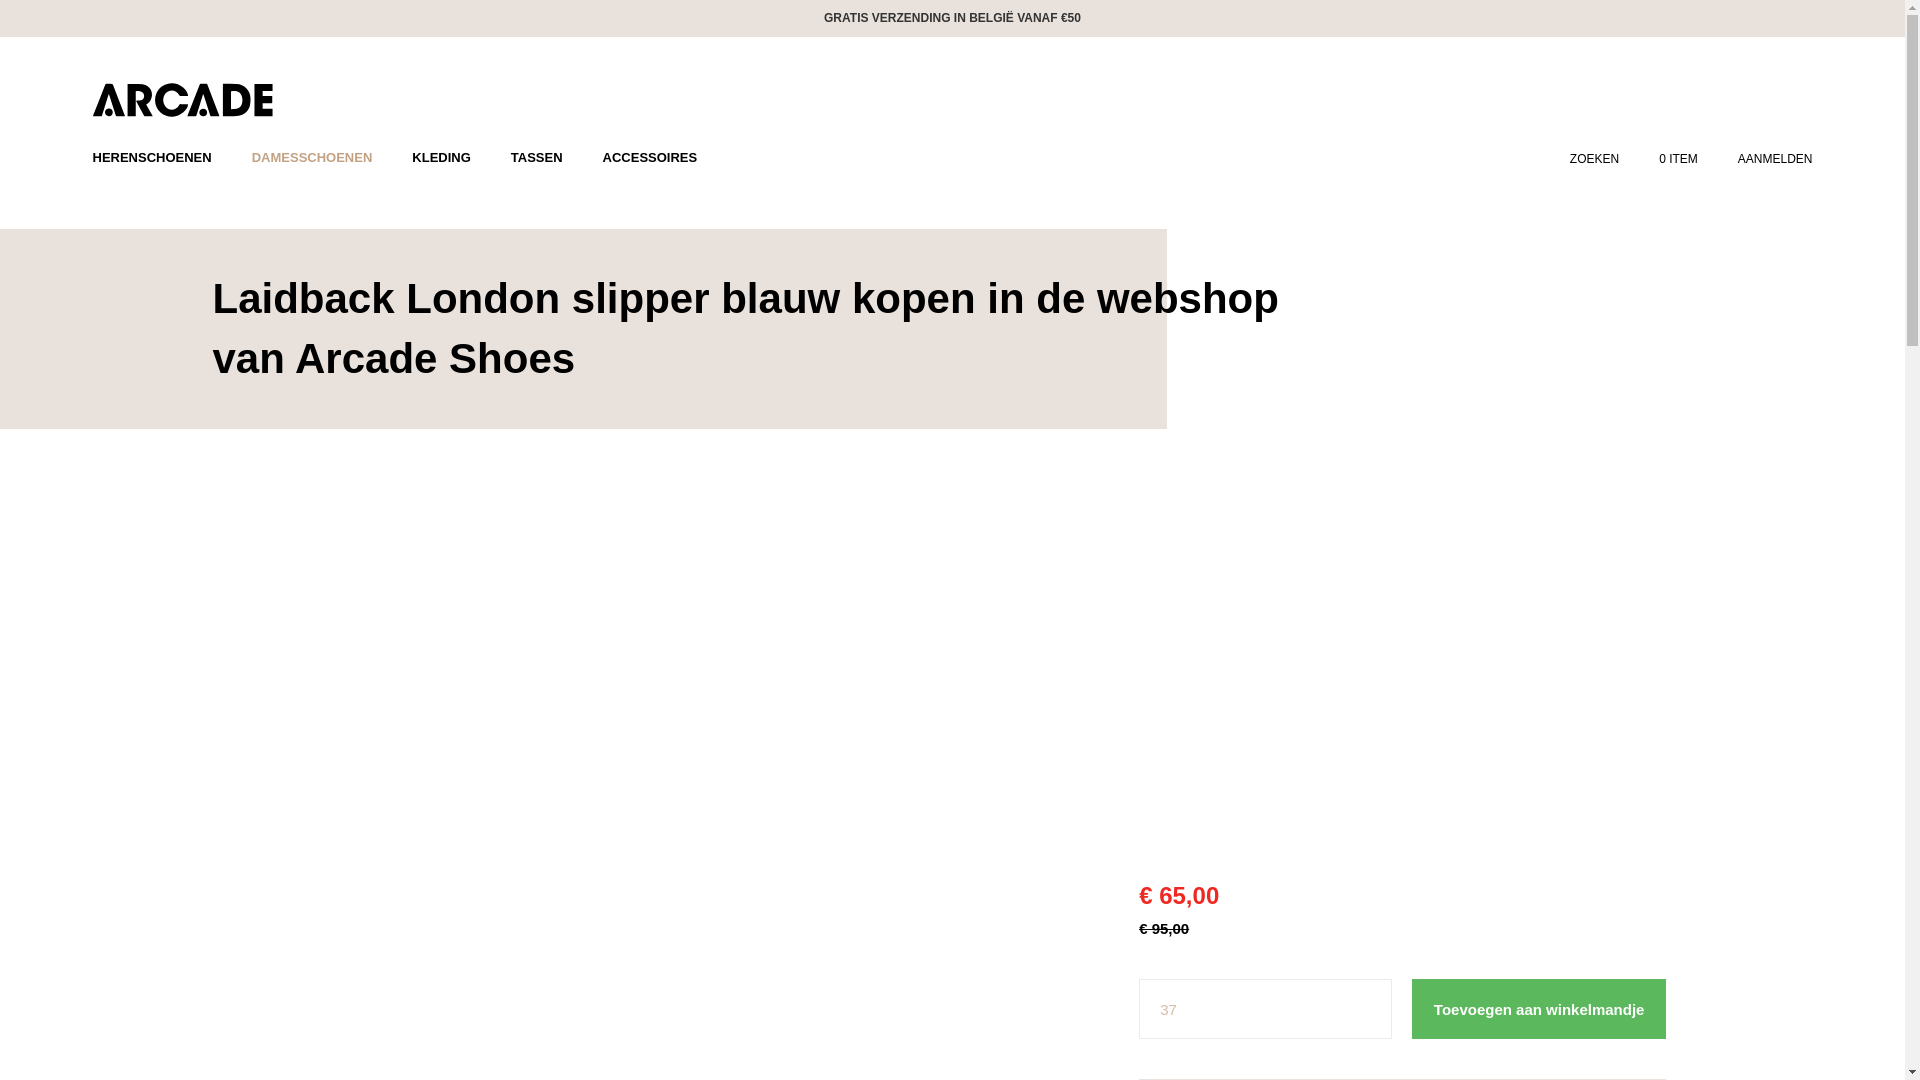  Describe the element at coordinates (151, 157) in the screenshot. I see `HERENSCHOENEN` at that location.